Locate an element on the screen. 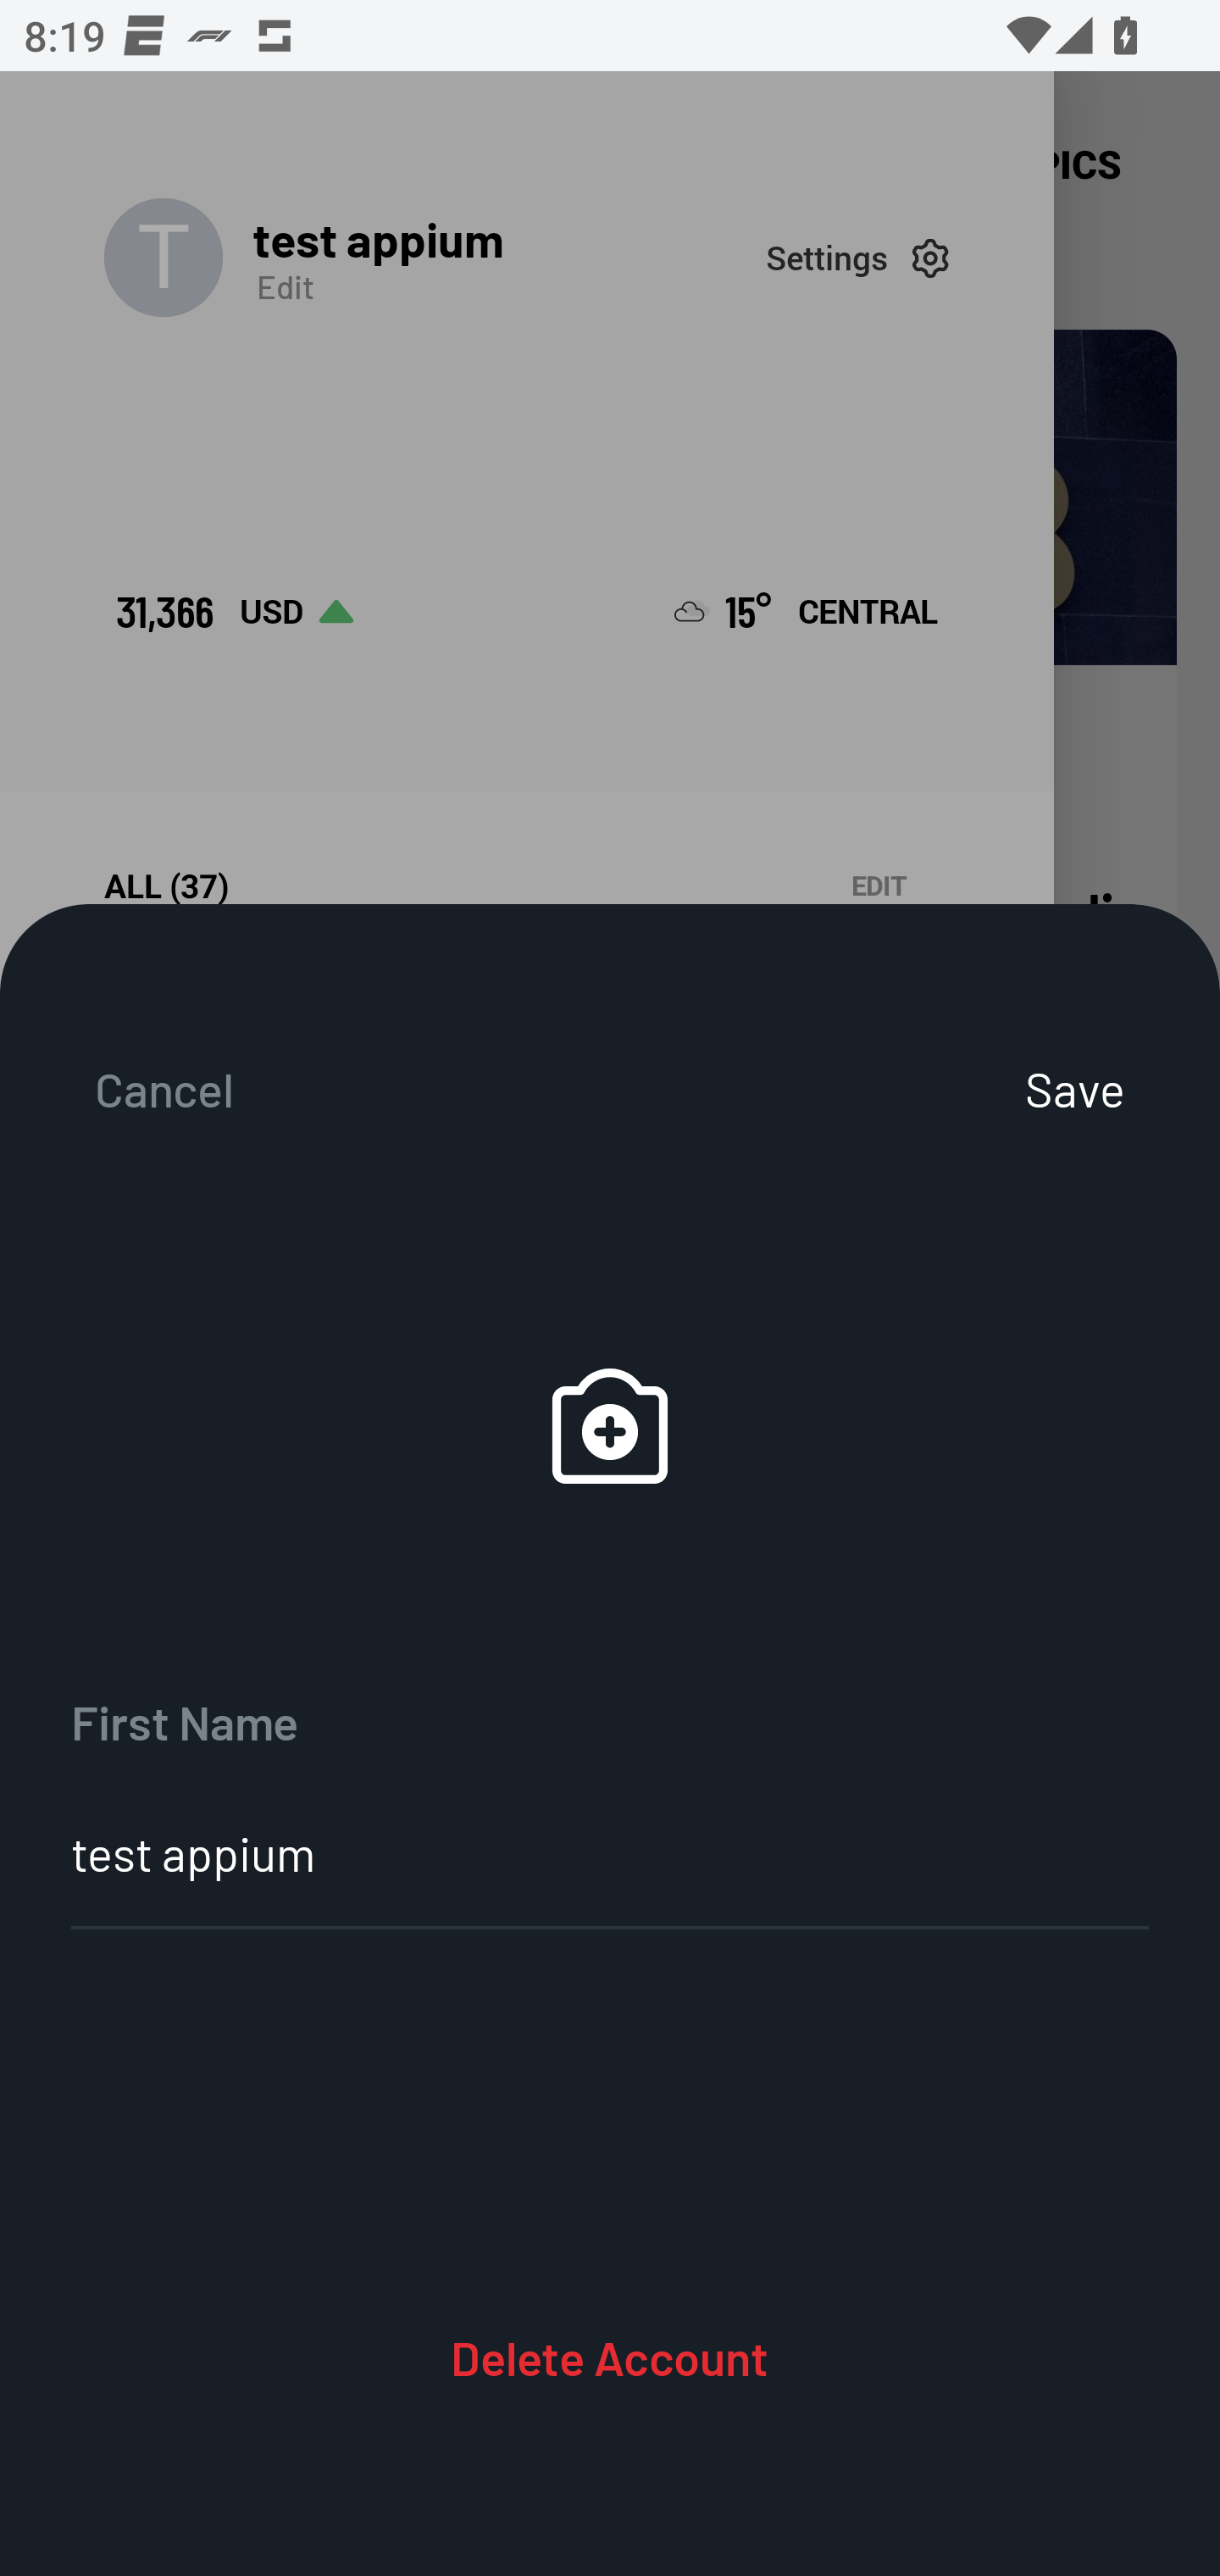  Save is located at coordinates (1111, 1088).